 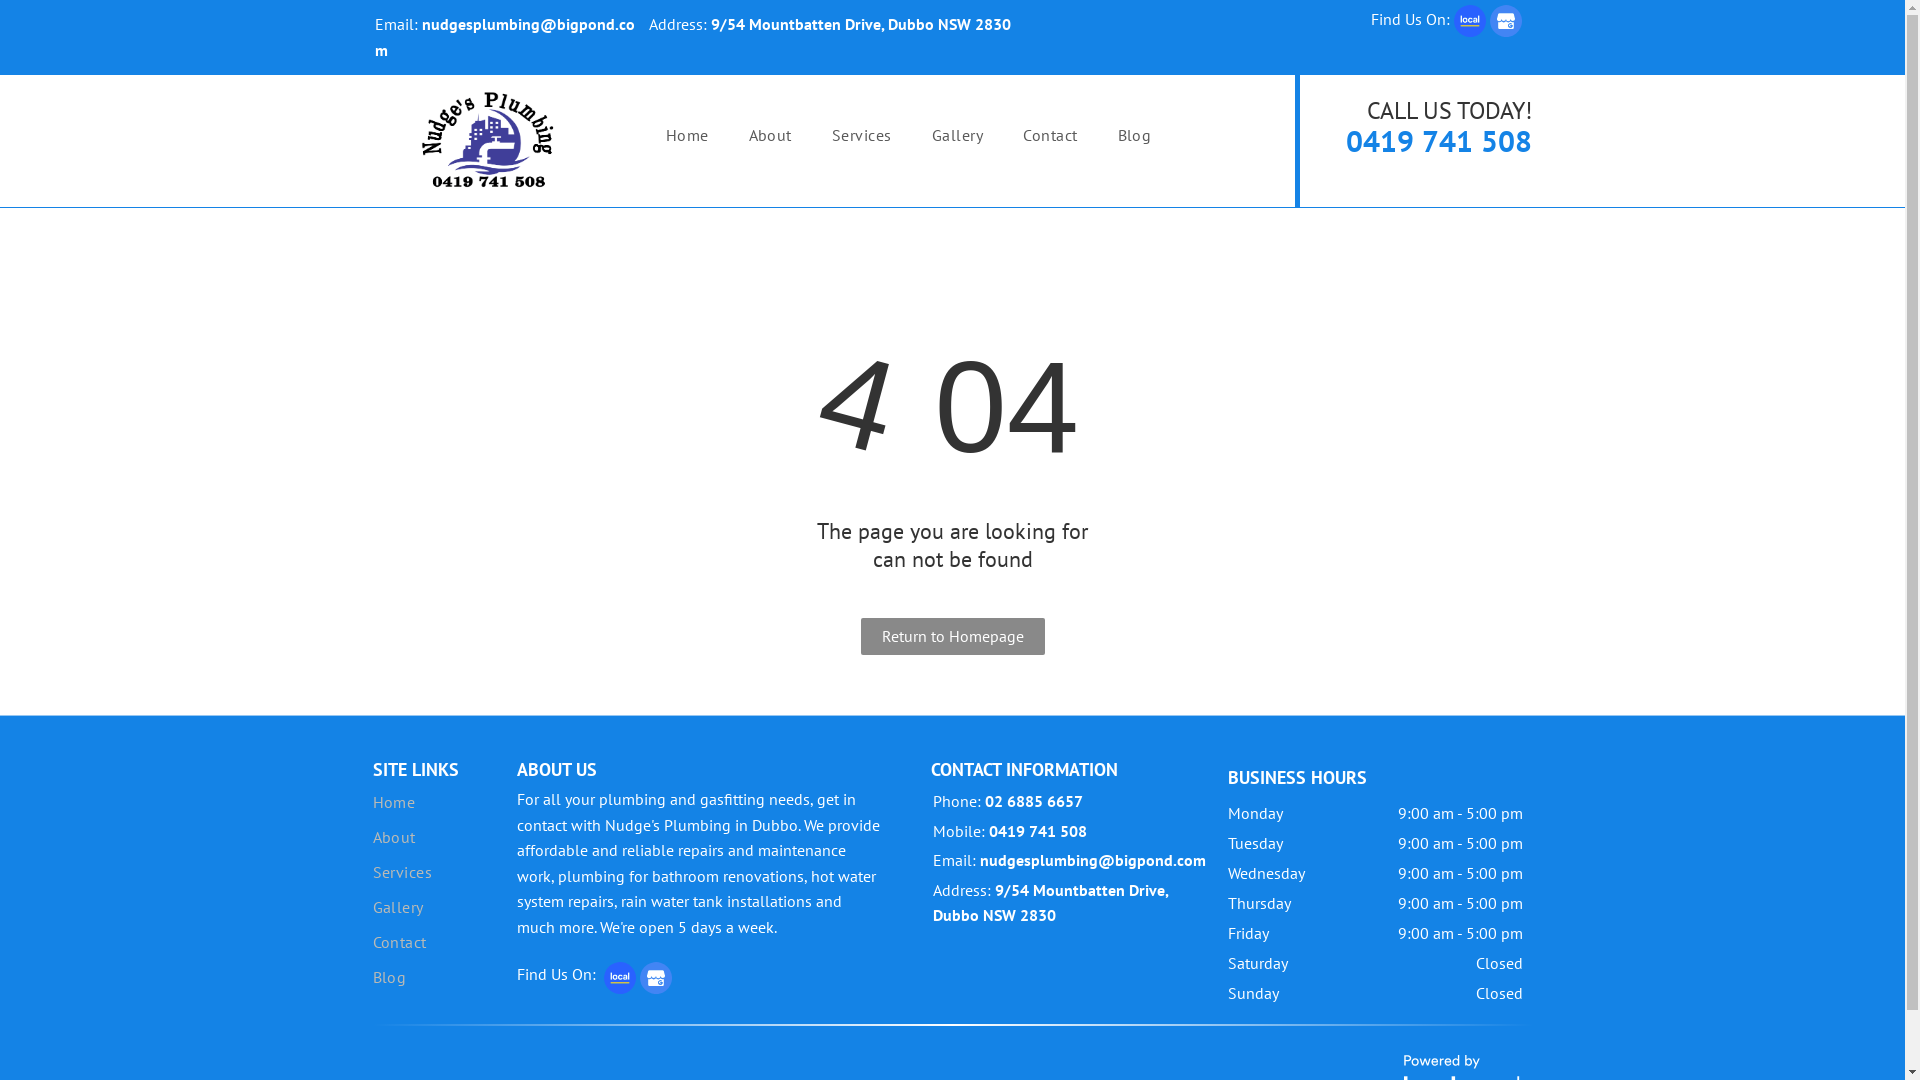 What do you see at coordinates (688, 134) in the screenshot?
I see `Home` at bounding box center [688, 134].